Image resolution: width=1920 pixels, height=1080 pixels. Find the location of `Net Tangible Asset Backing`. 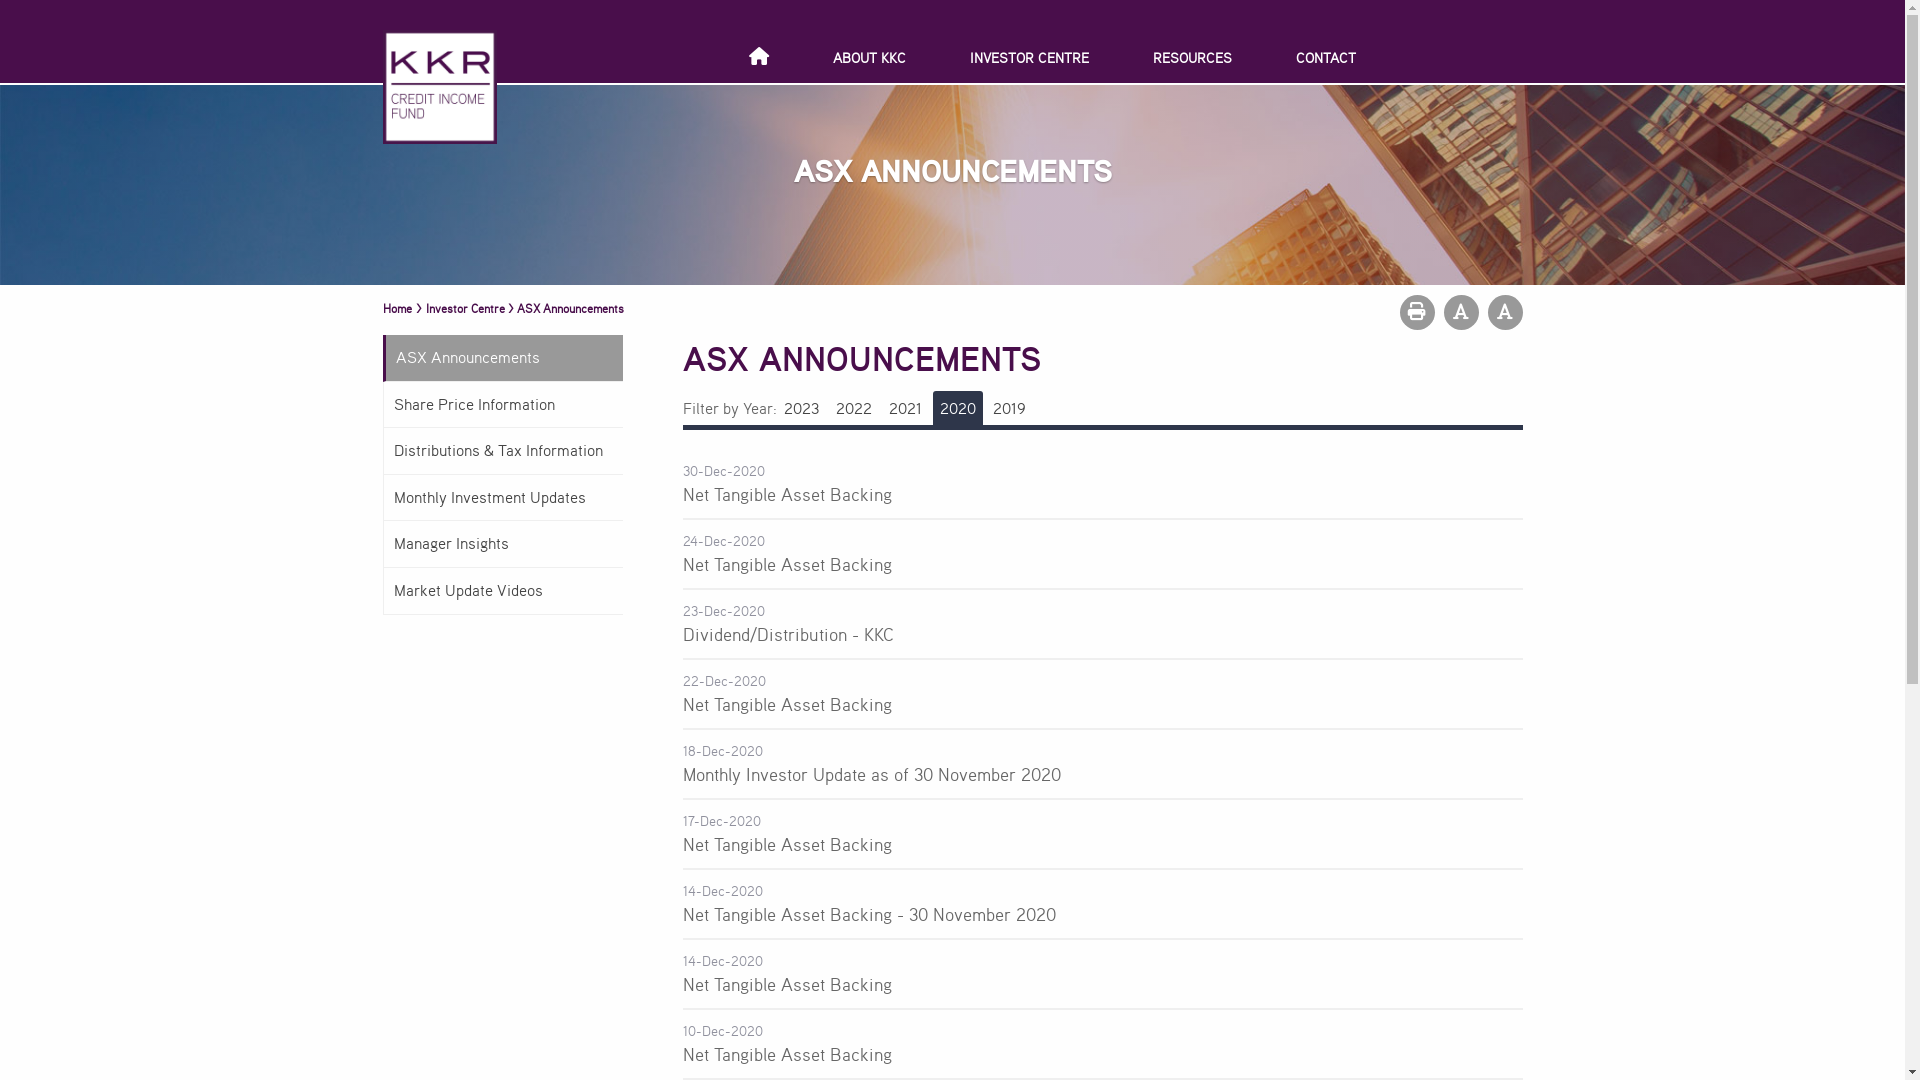

Net Tangible Asset Backing is located at coordinates (786, 844).